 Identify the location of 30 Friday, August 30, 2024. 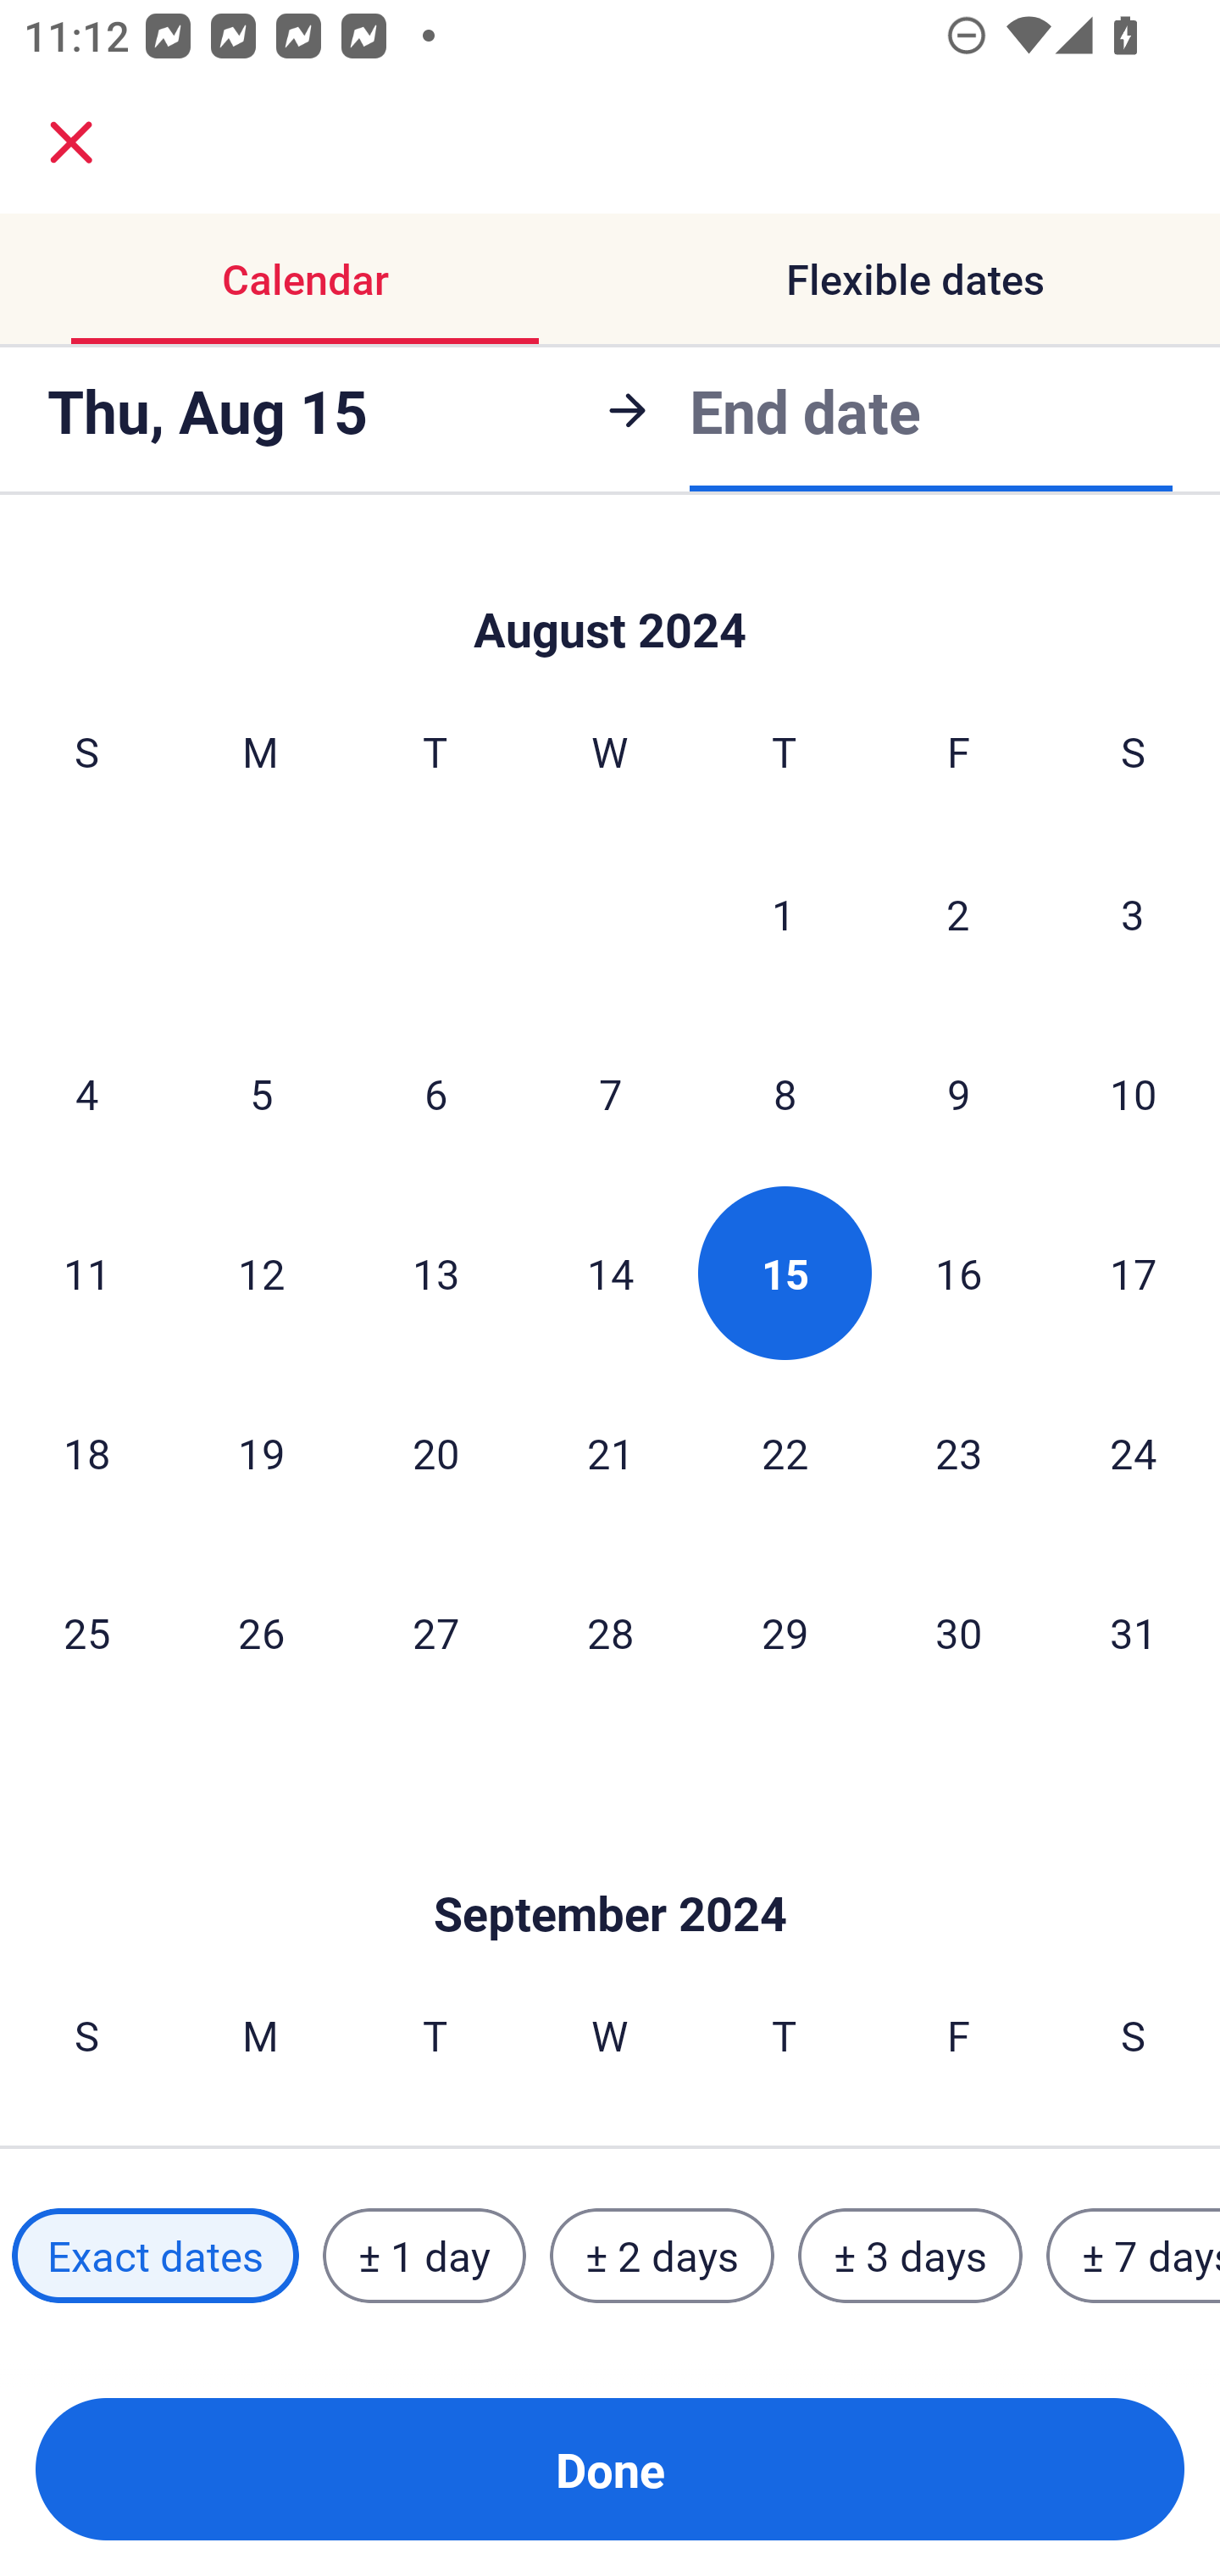
(959, 1632).